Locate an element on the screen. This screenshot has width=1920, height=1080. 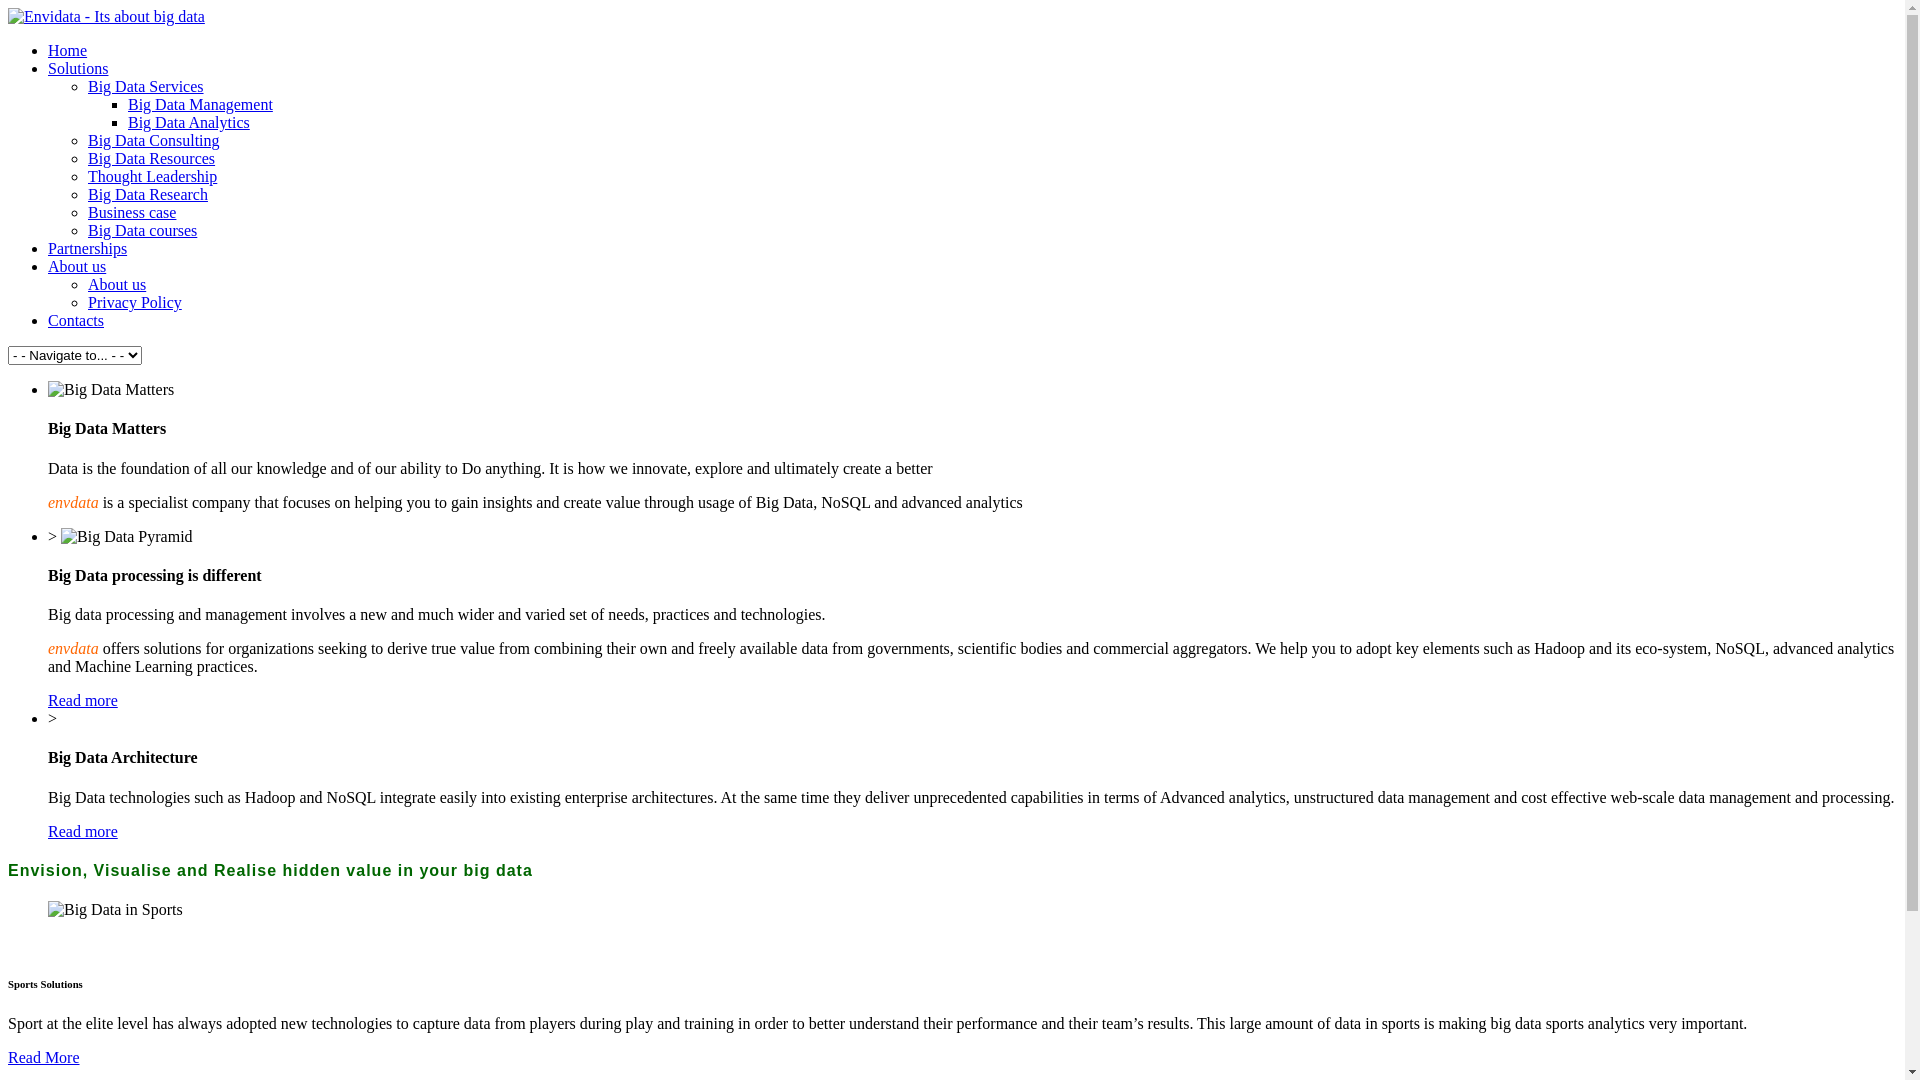
Partnerships is located at coordinates (88, 248).